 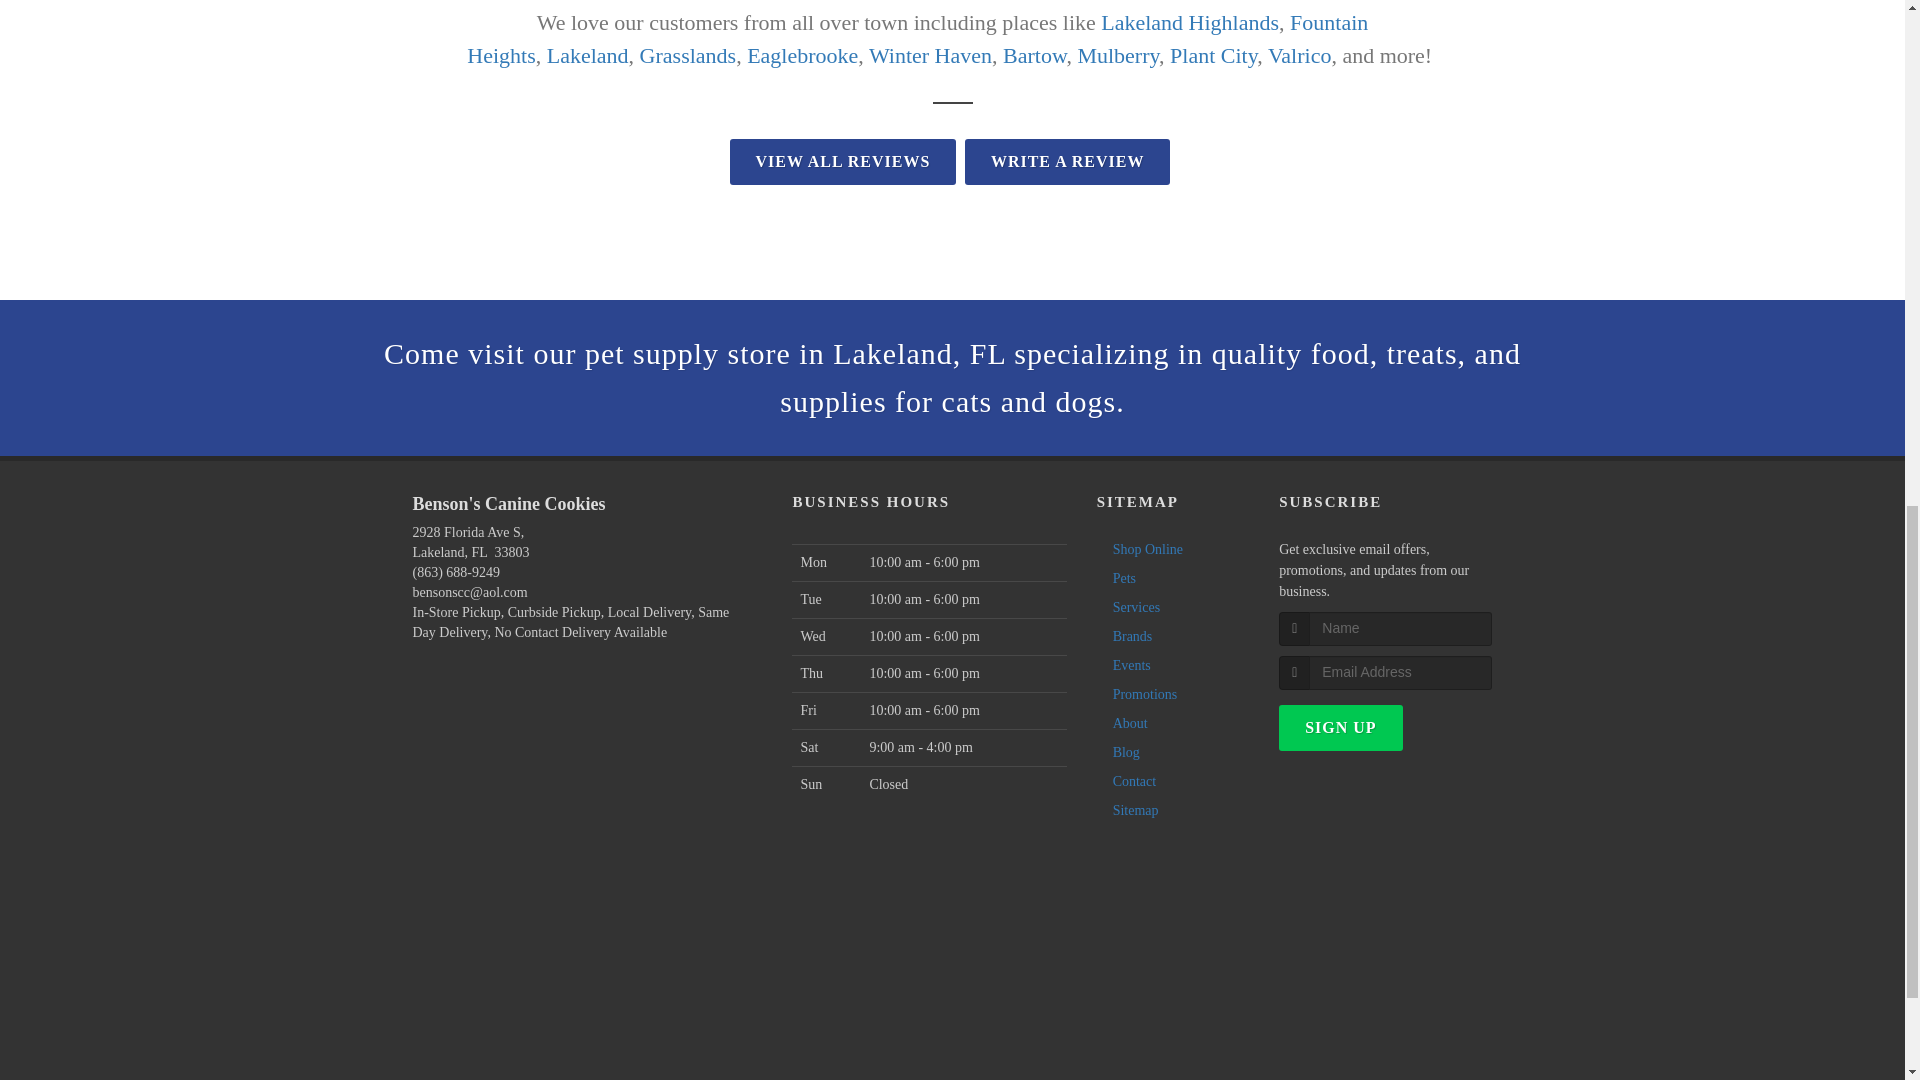 I want to click on Get Directions From Lakeland Highlands, so click(x=1189, y=22).